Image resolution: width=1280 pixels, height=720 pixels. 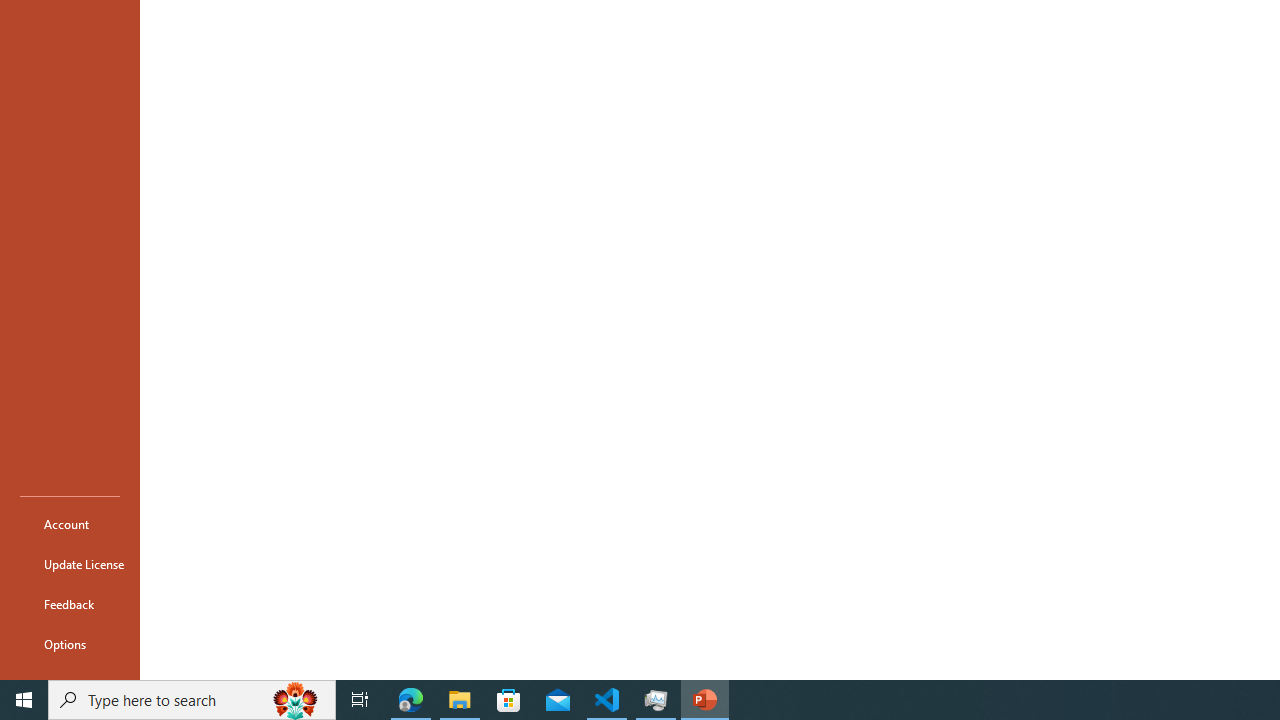 I want to click on Update License, so click(x=70, y=564).